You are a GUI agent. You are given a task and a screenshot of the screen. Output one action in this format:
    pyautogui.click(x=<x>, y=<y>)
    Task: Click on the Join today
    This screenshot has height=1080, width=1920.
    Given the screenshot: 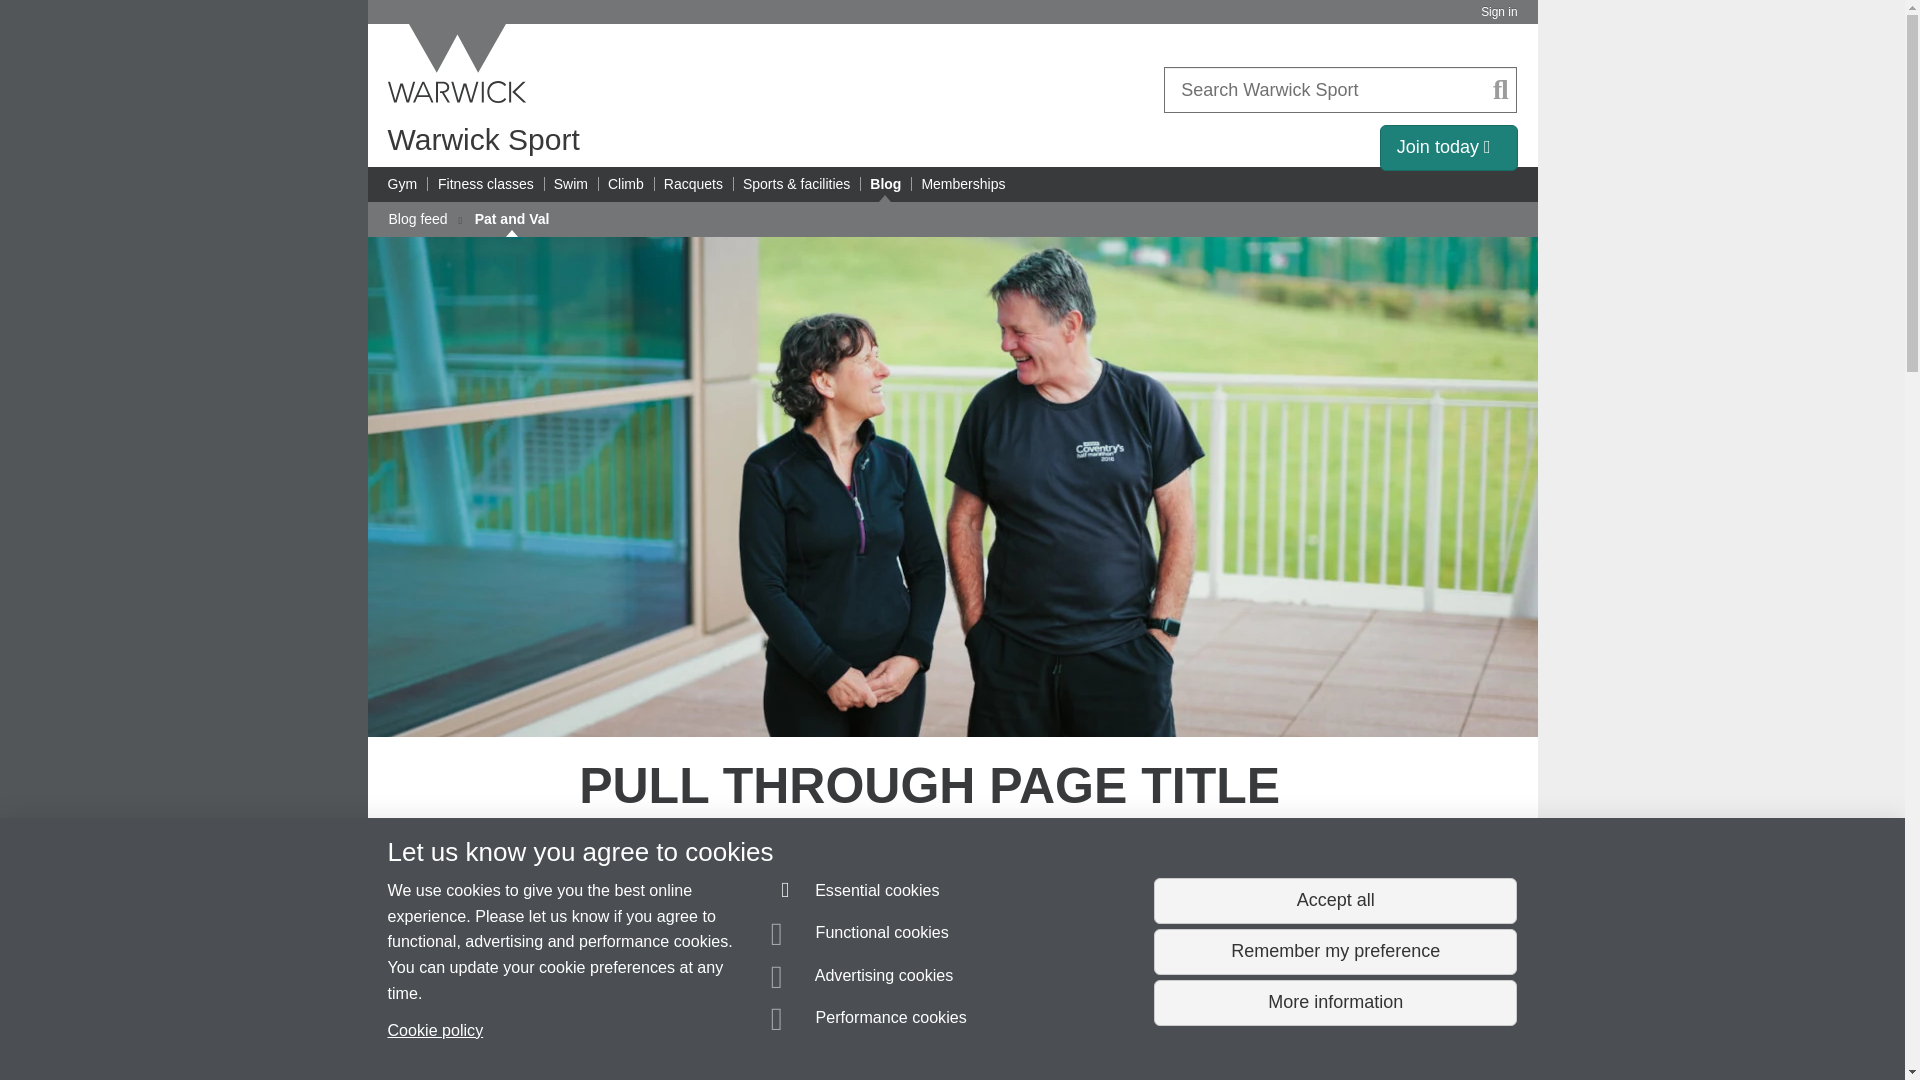 What is the action you would take?
    pyautogui.click(x=1449, y=148)
    